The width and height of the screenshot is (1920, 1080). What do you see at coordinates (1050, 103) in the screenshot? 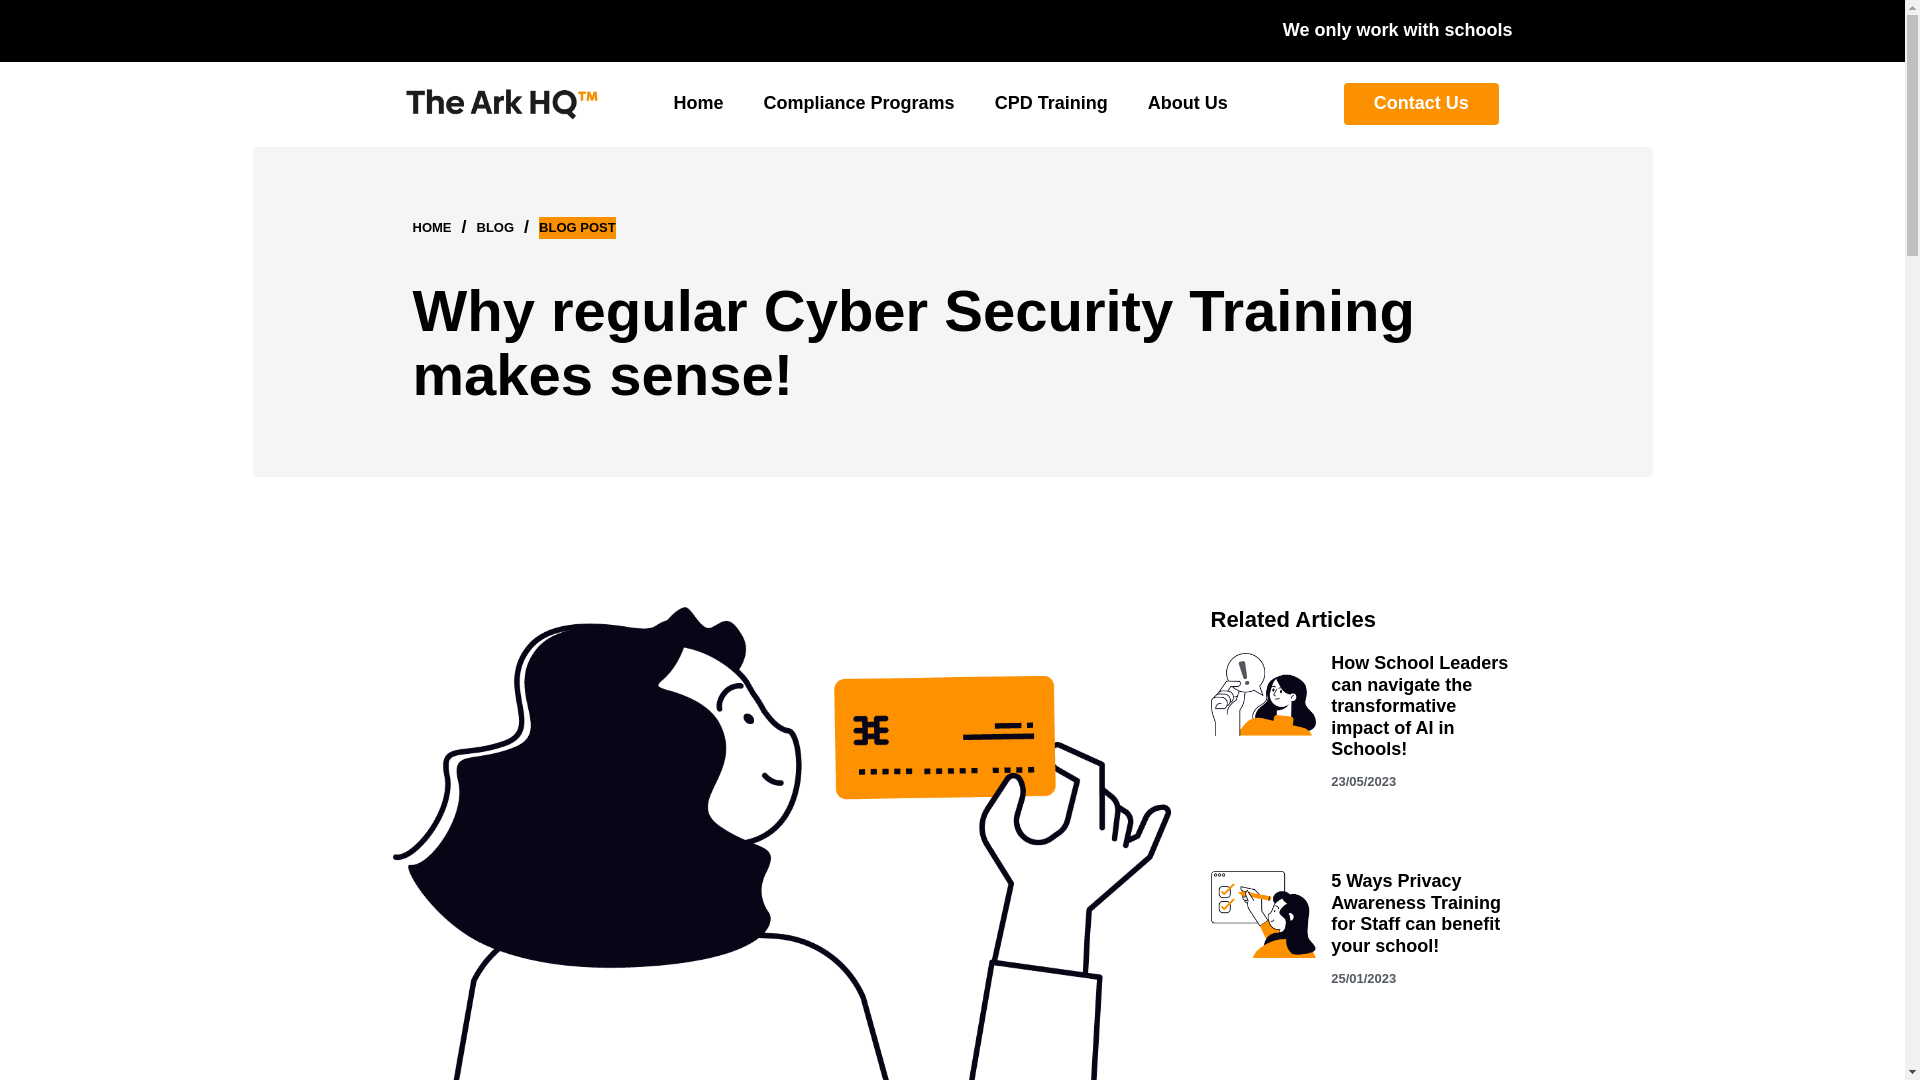
I see `CPD Training` at bounding box center [1050, 103].